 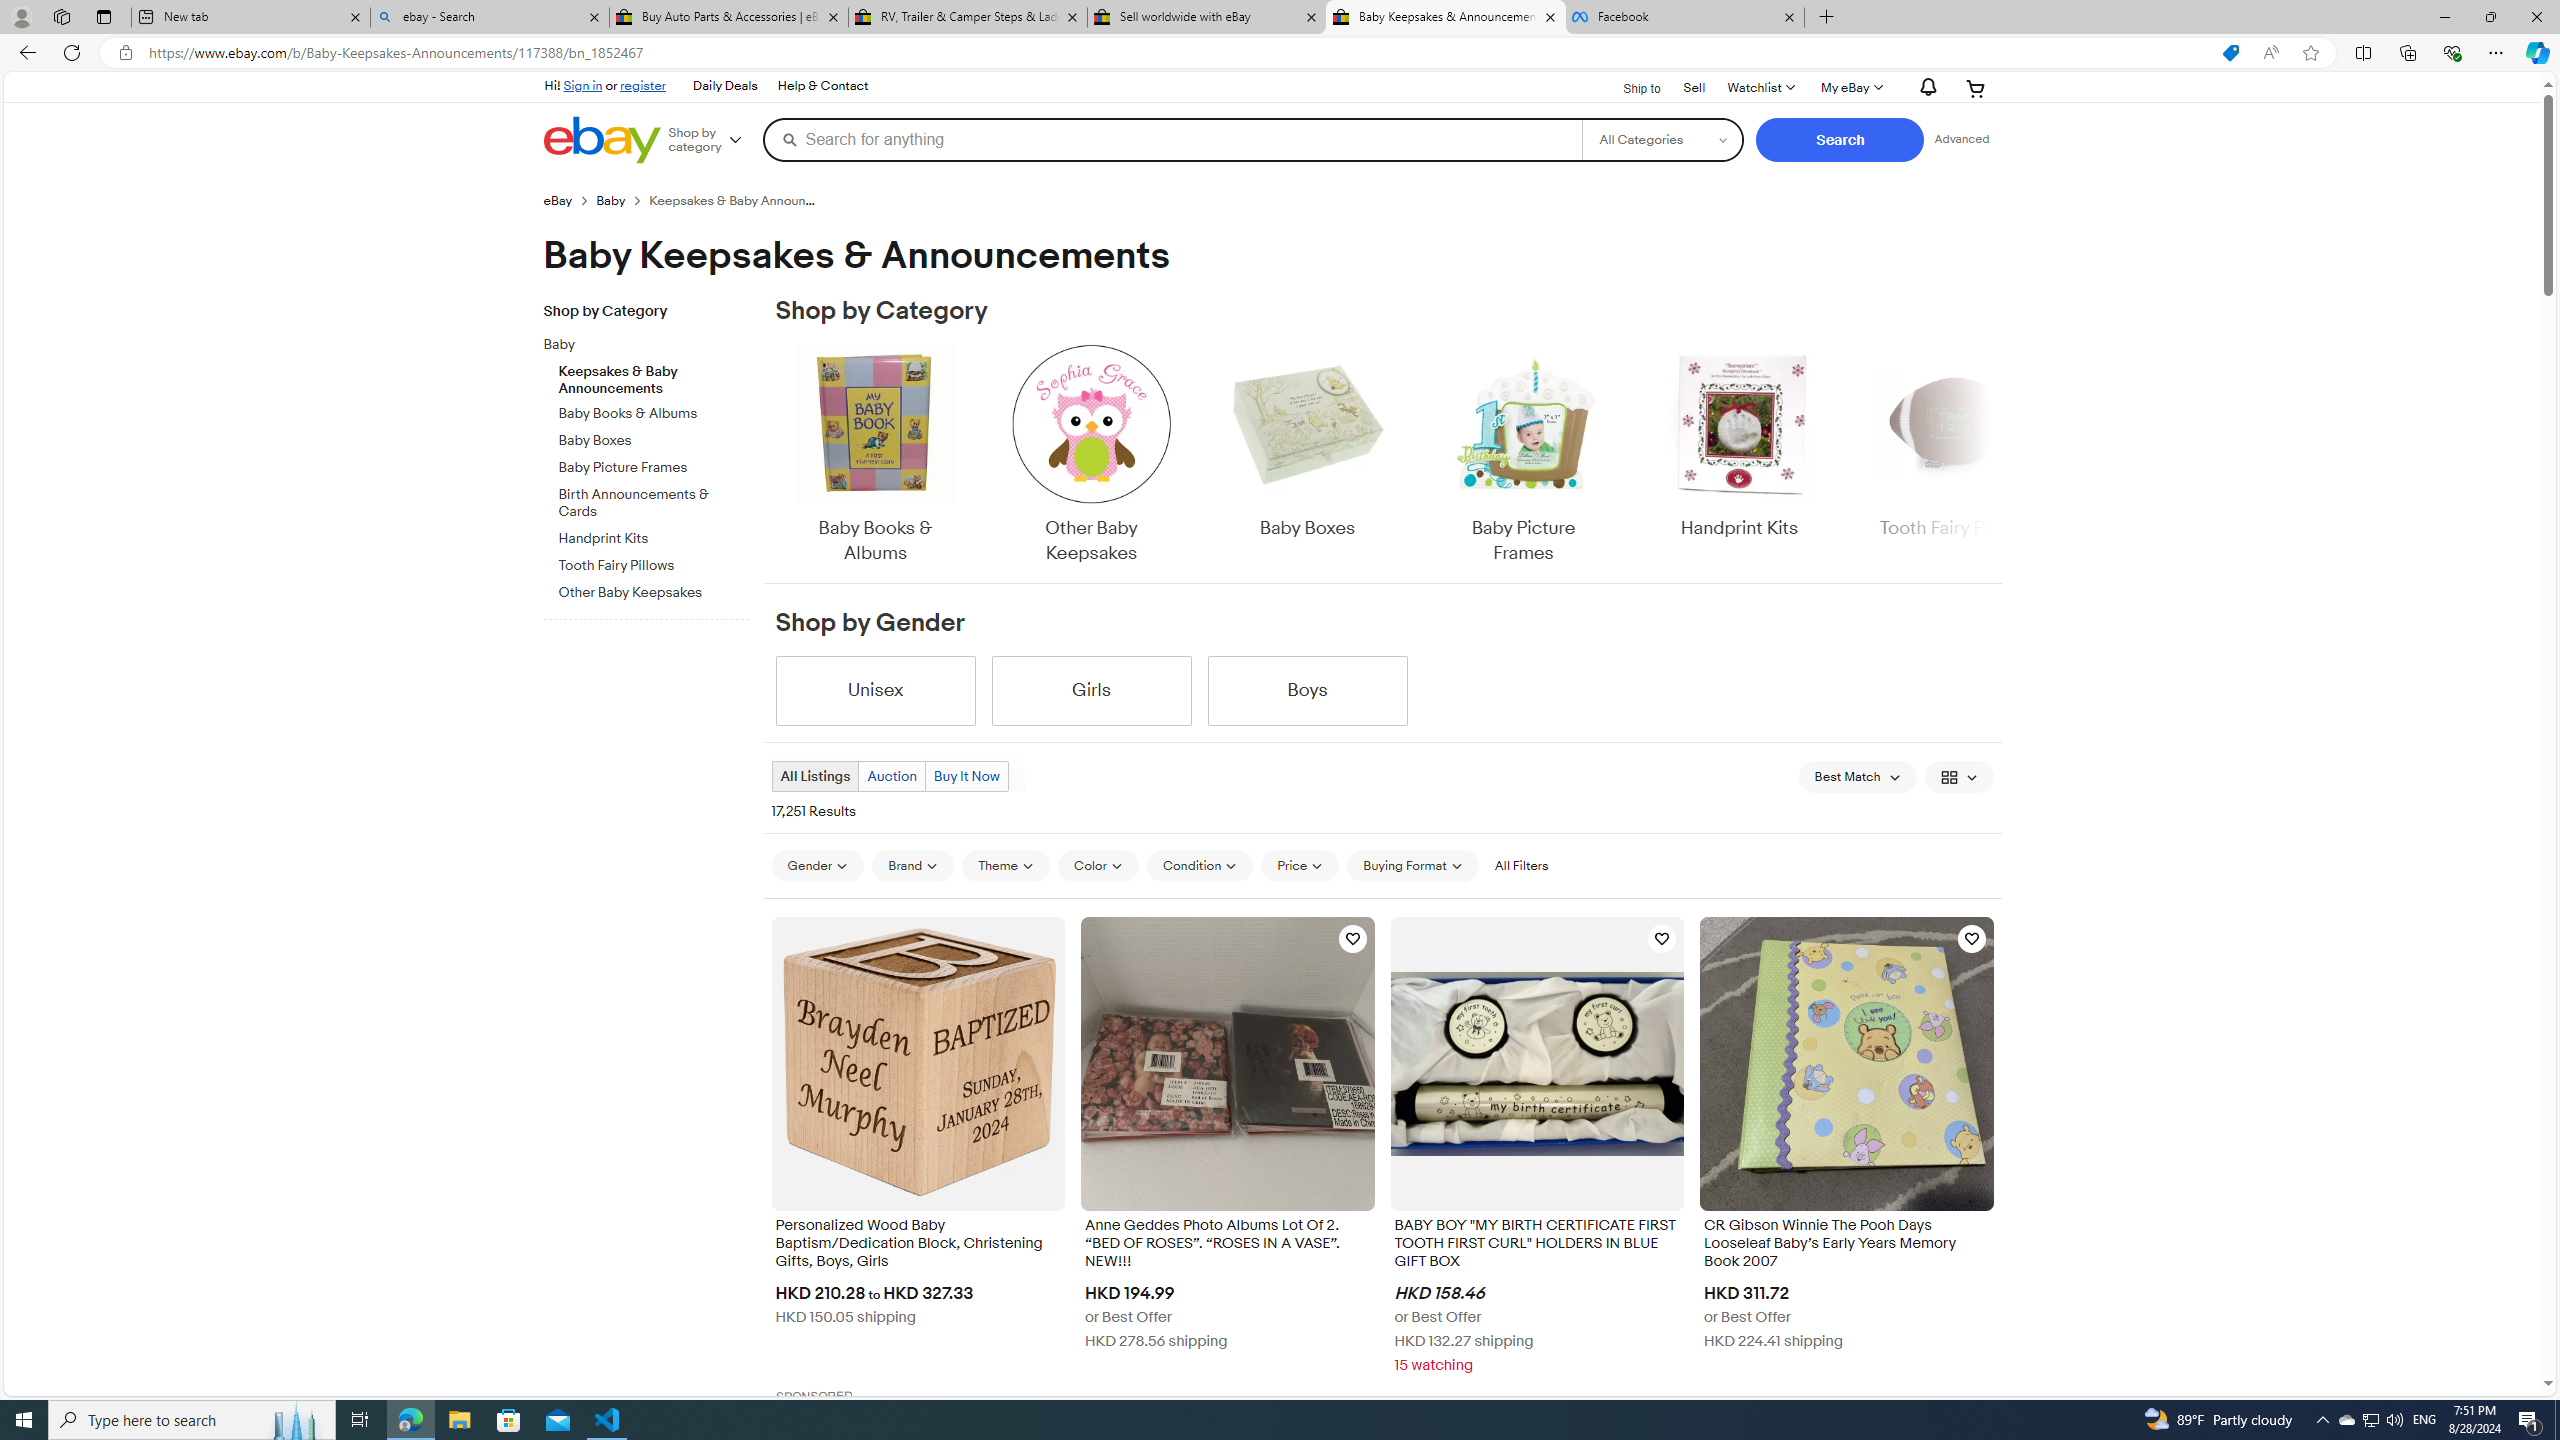 I want to click on Buying Format, so click(x=1412, y=866).